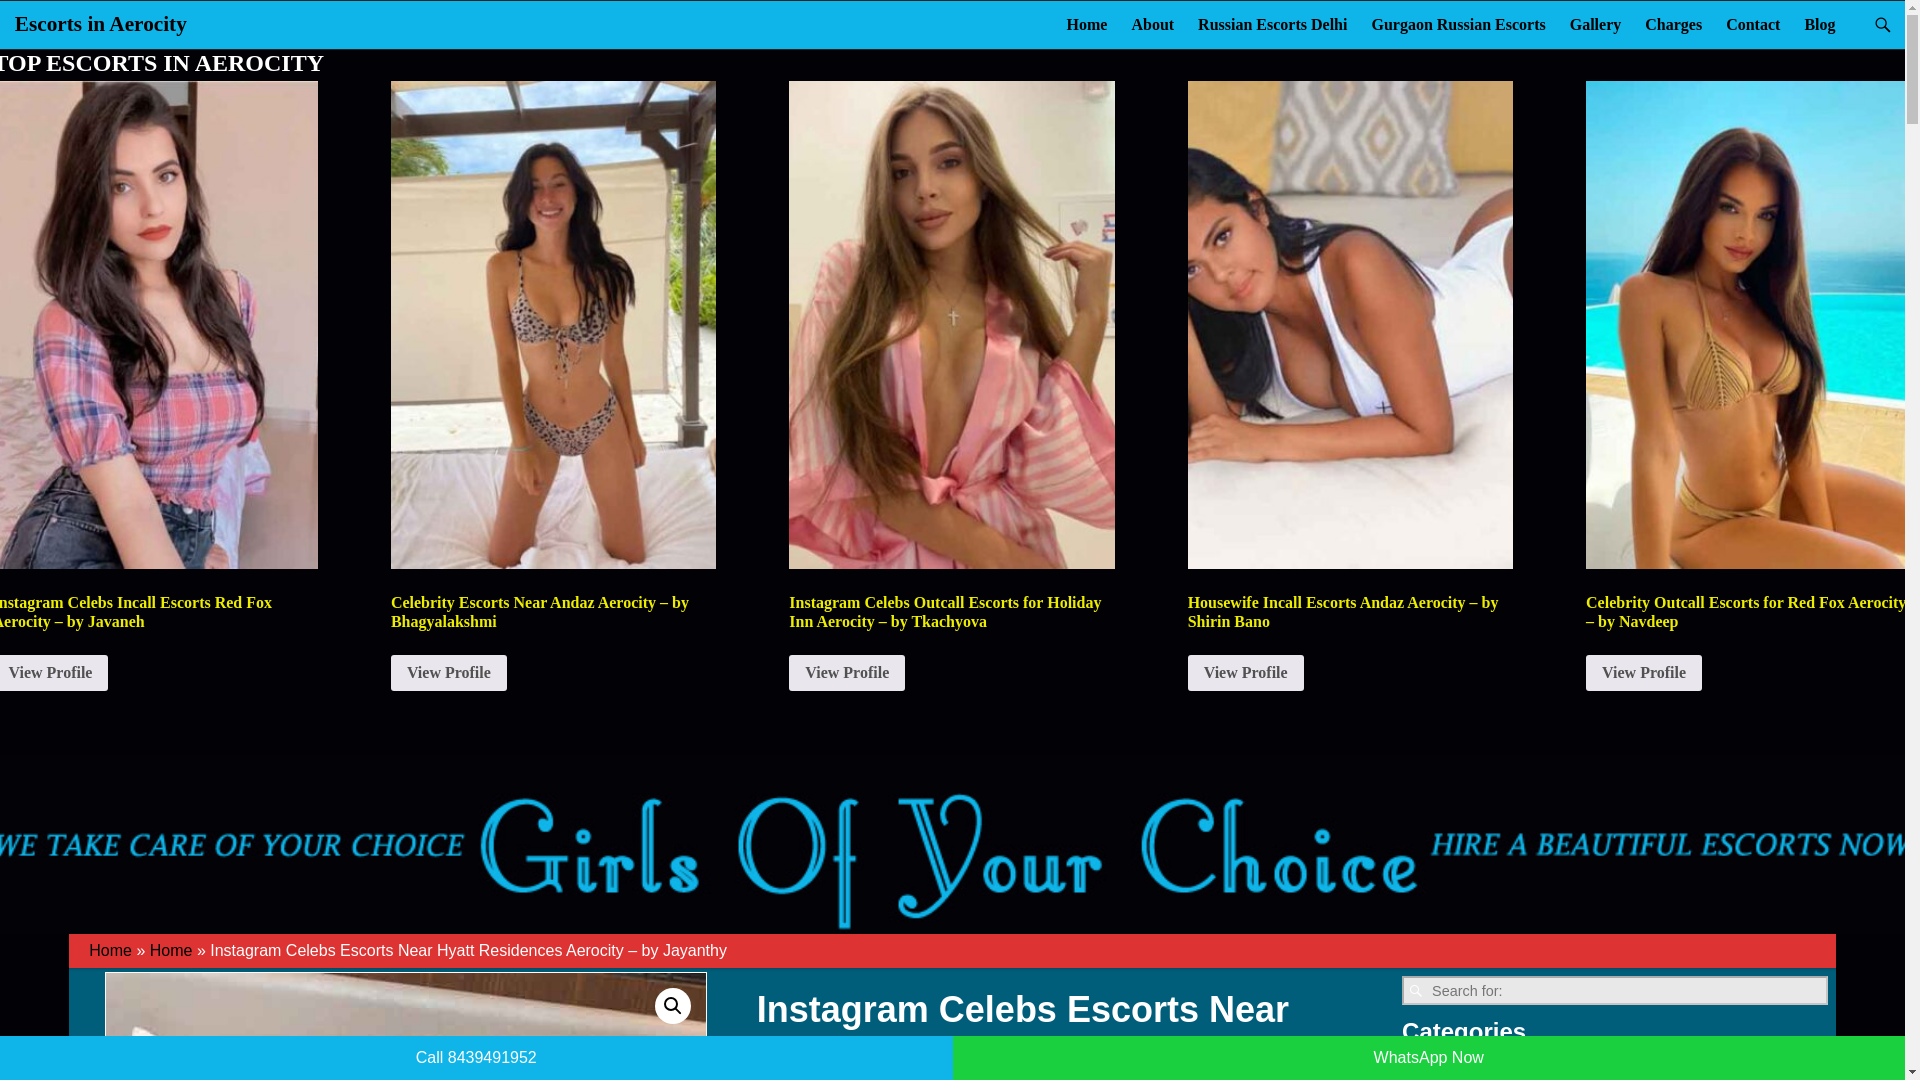 The image size is (1920, 1080). Describe the element at coordinates (1819, 24) in the screenshot. I see `Blog` at that location.